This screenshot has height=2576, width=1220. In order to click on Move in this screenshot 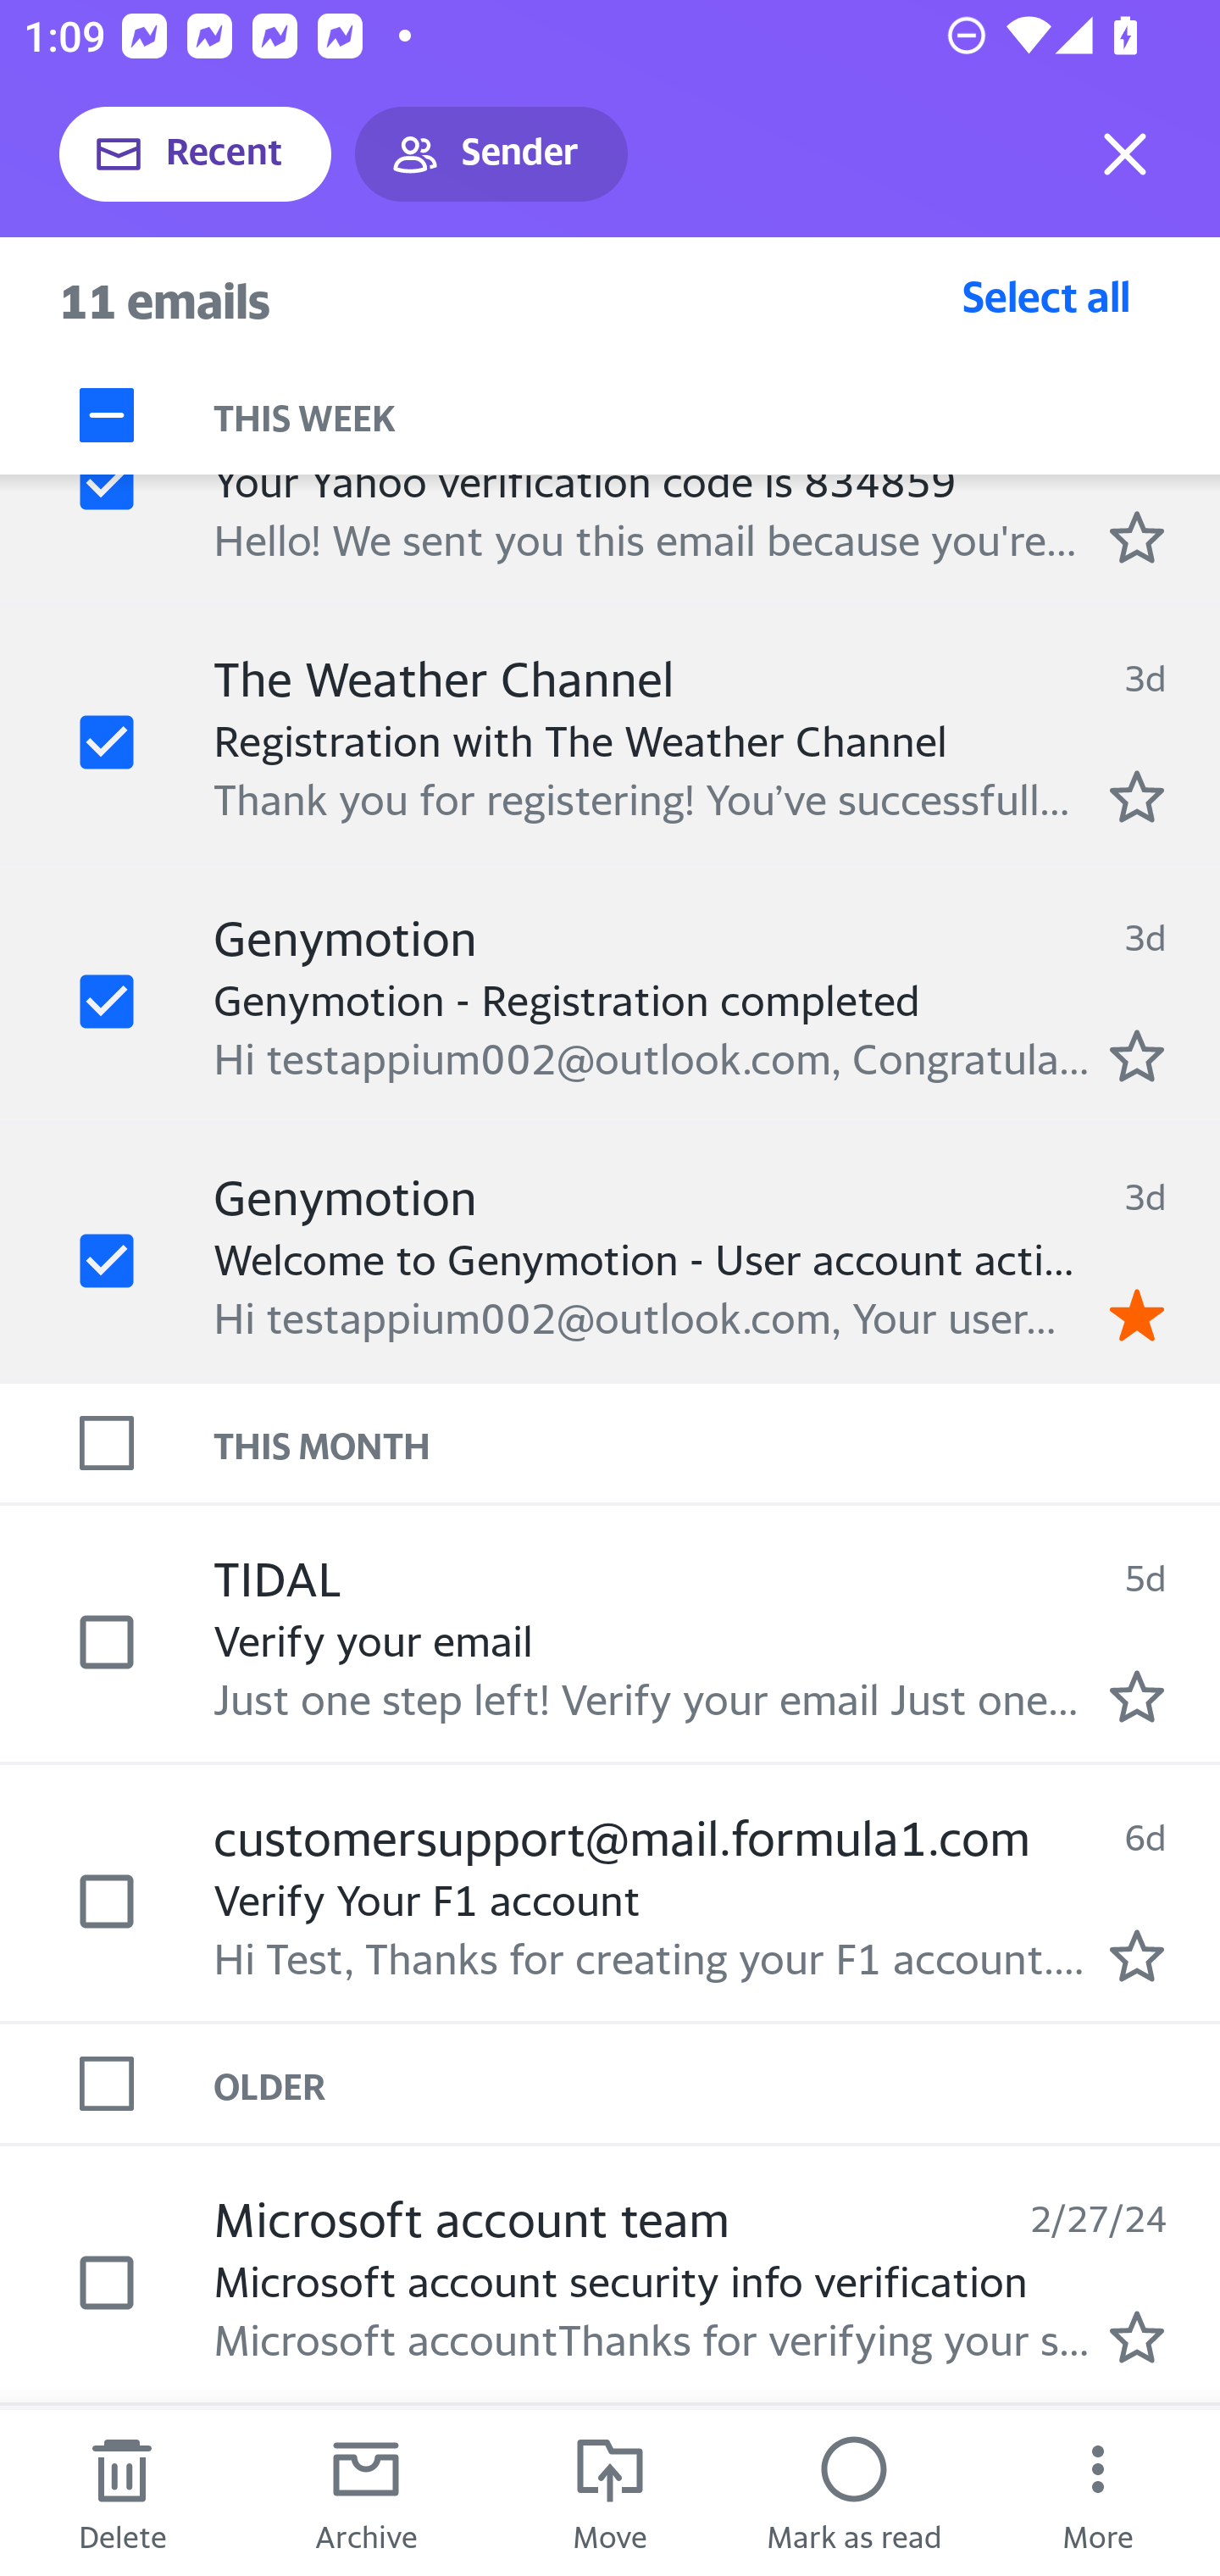, I will do `click(610, 2493)`.